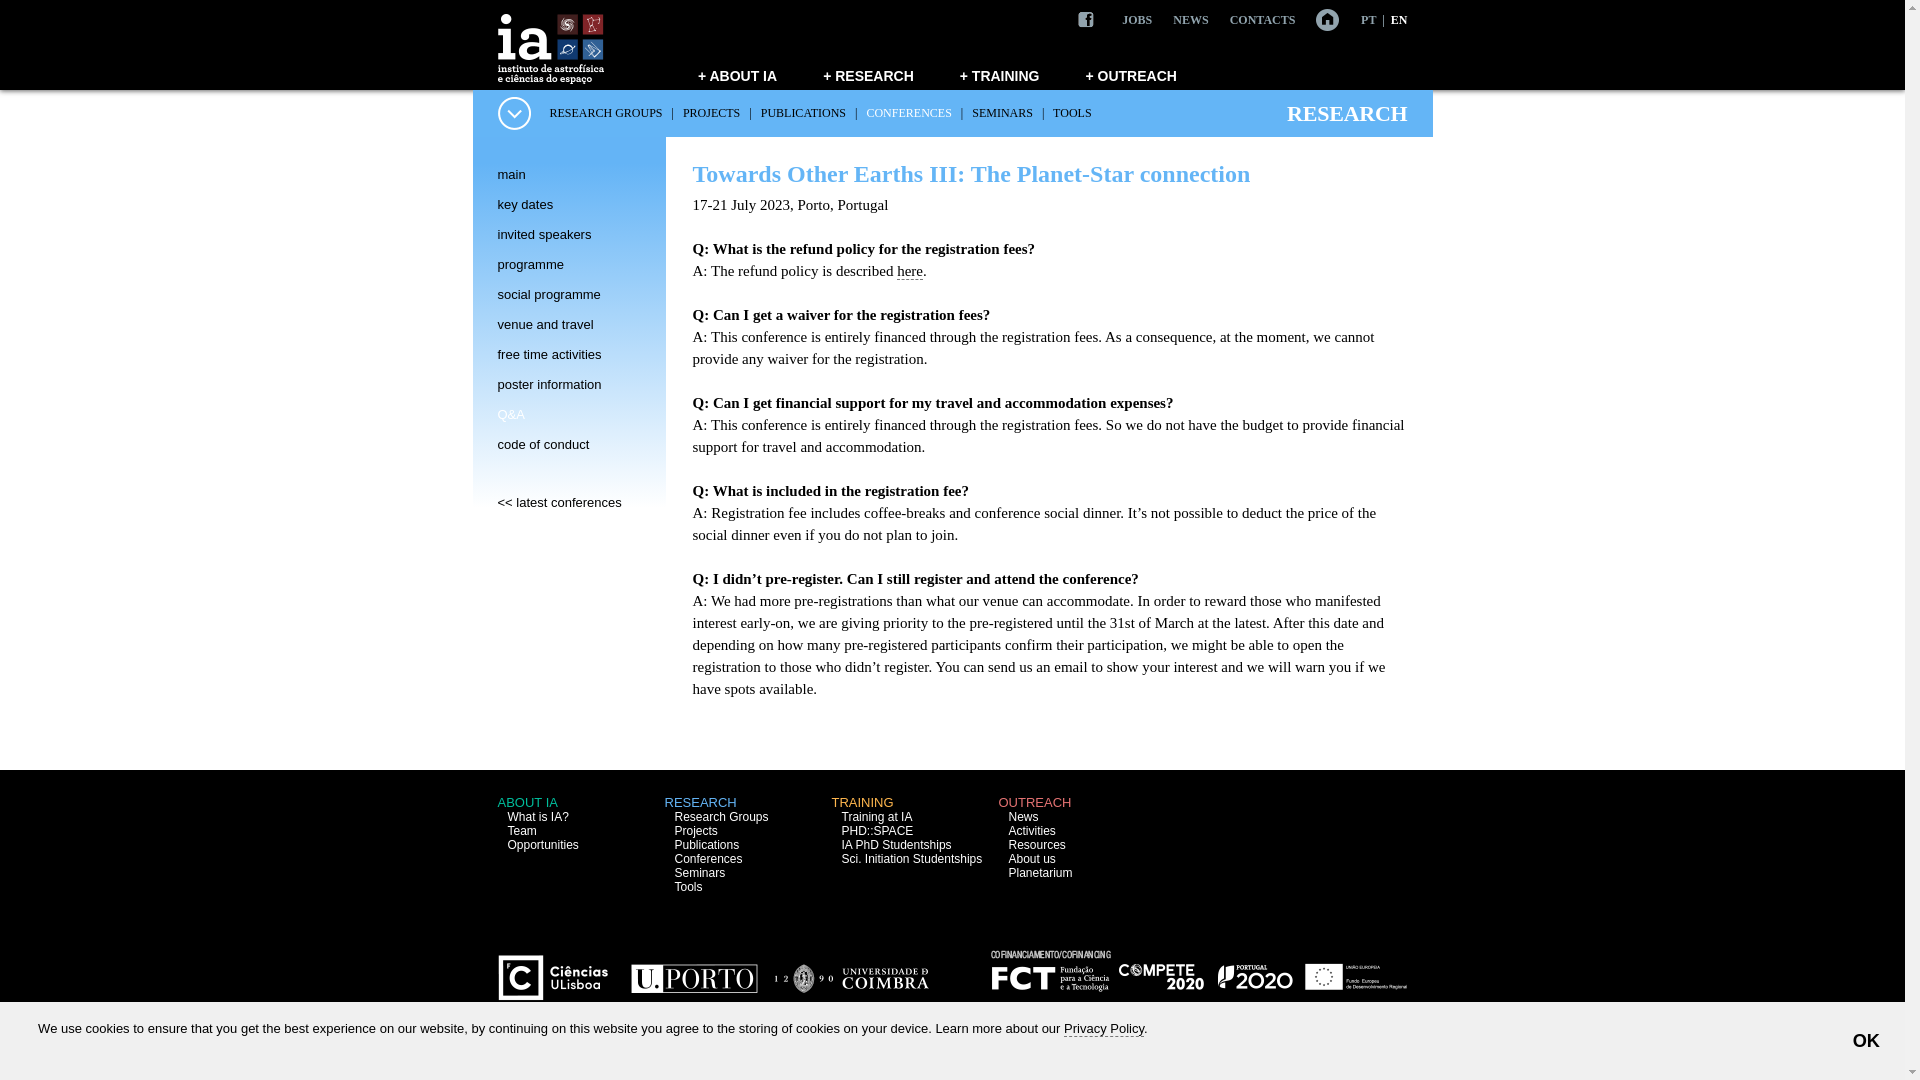  What do you see at coordinates (530, 264) in the screenshot?
I see `programme` at bounding box center [530, 264].